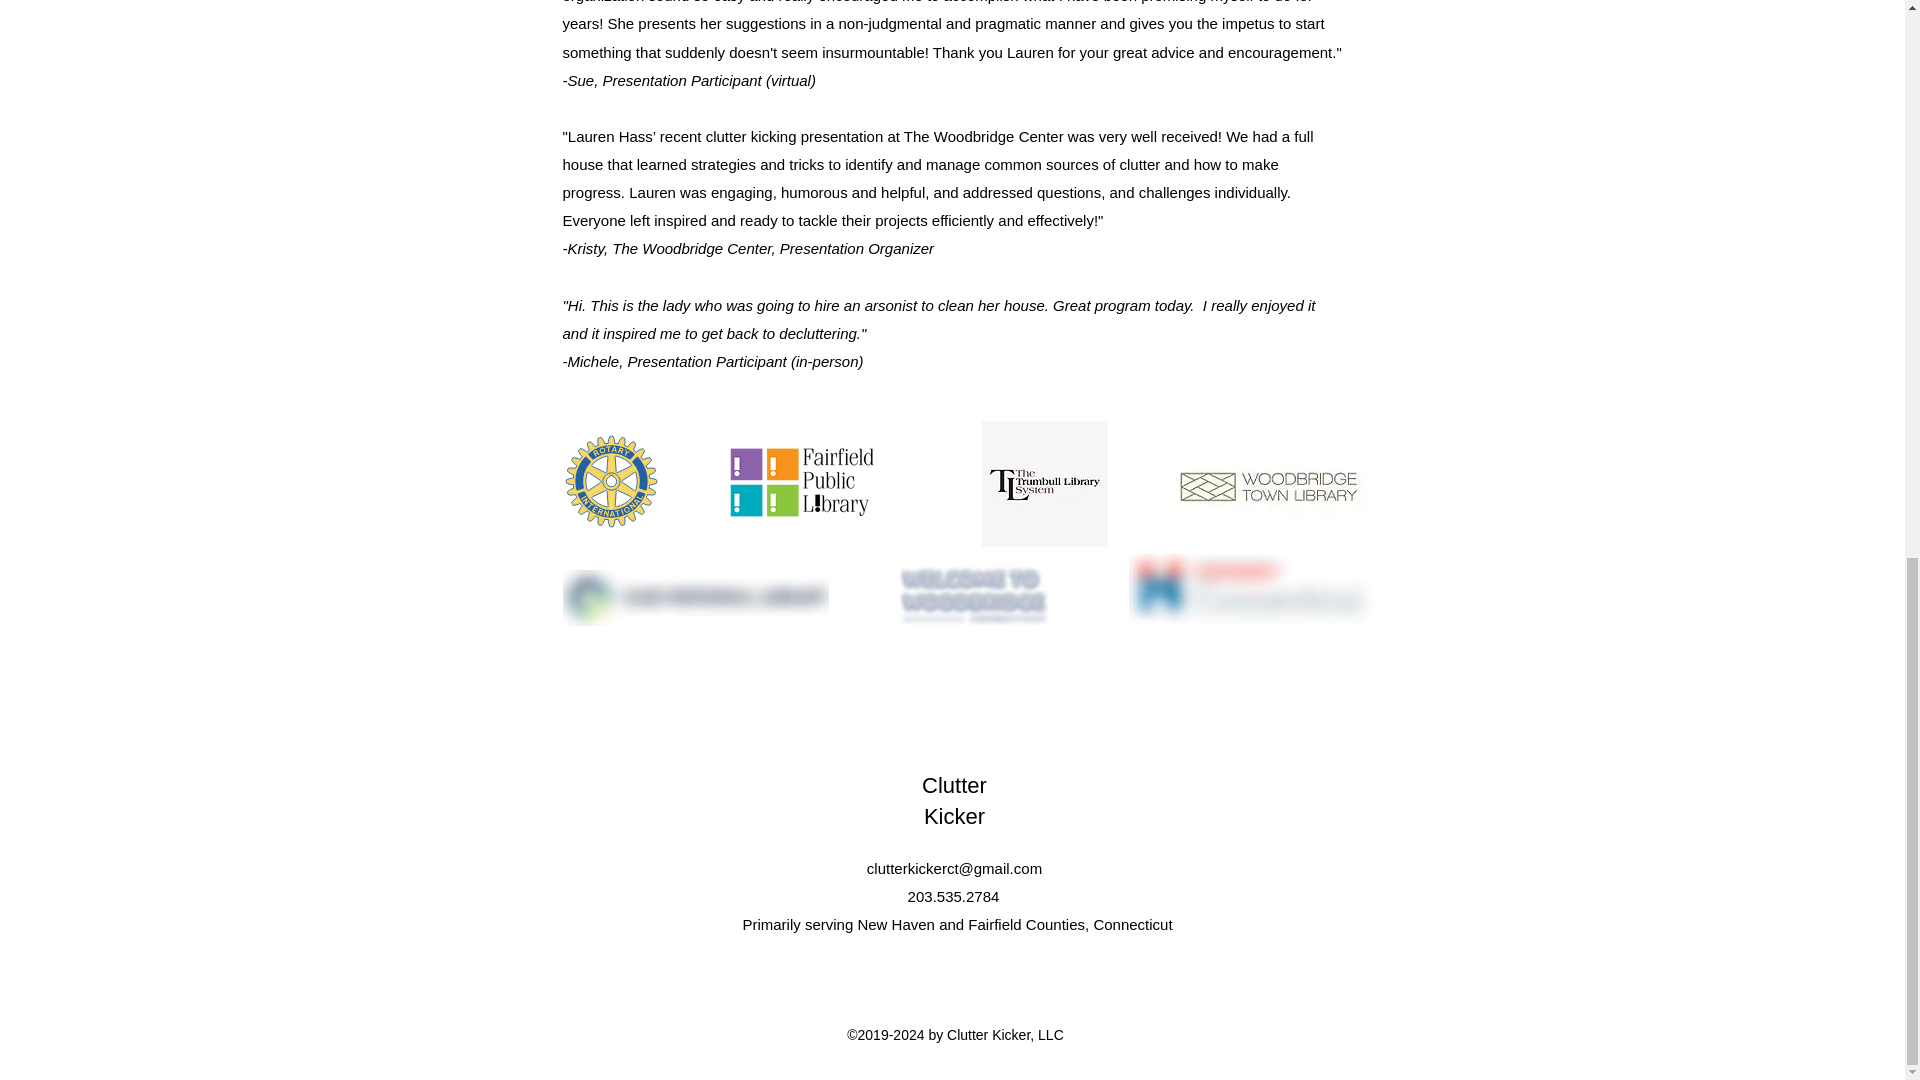  What do you see at coordinates (1044, 484) in the screenshot?
I see `trumbull library.jpg` at bounding box center [1044, 484].